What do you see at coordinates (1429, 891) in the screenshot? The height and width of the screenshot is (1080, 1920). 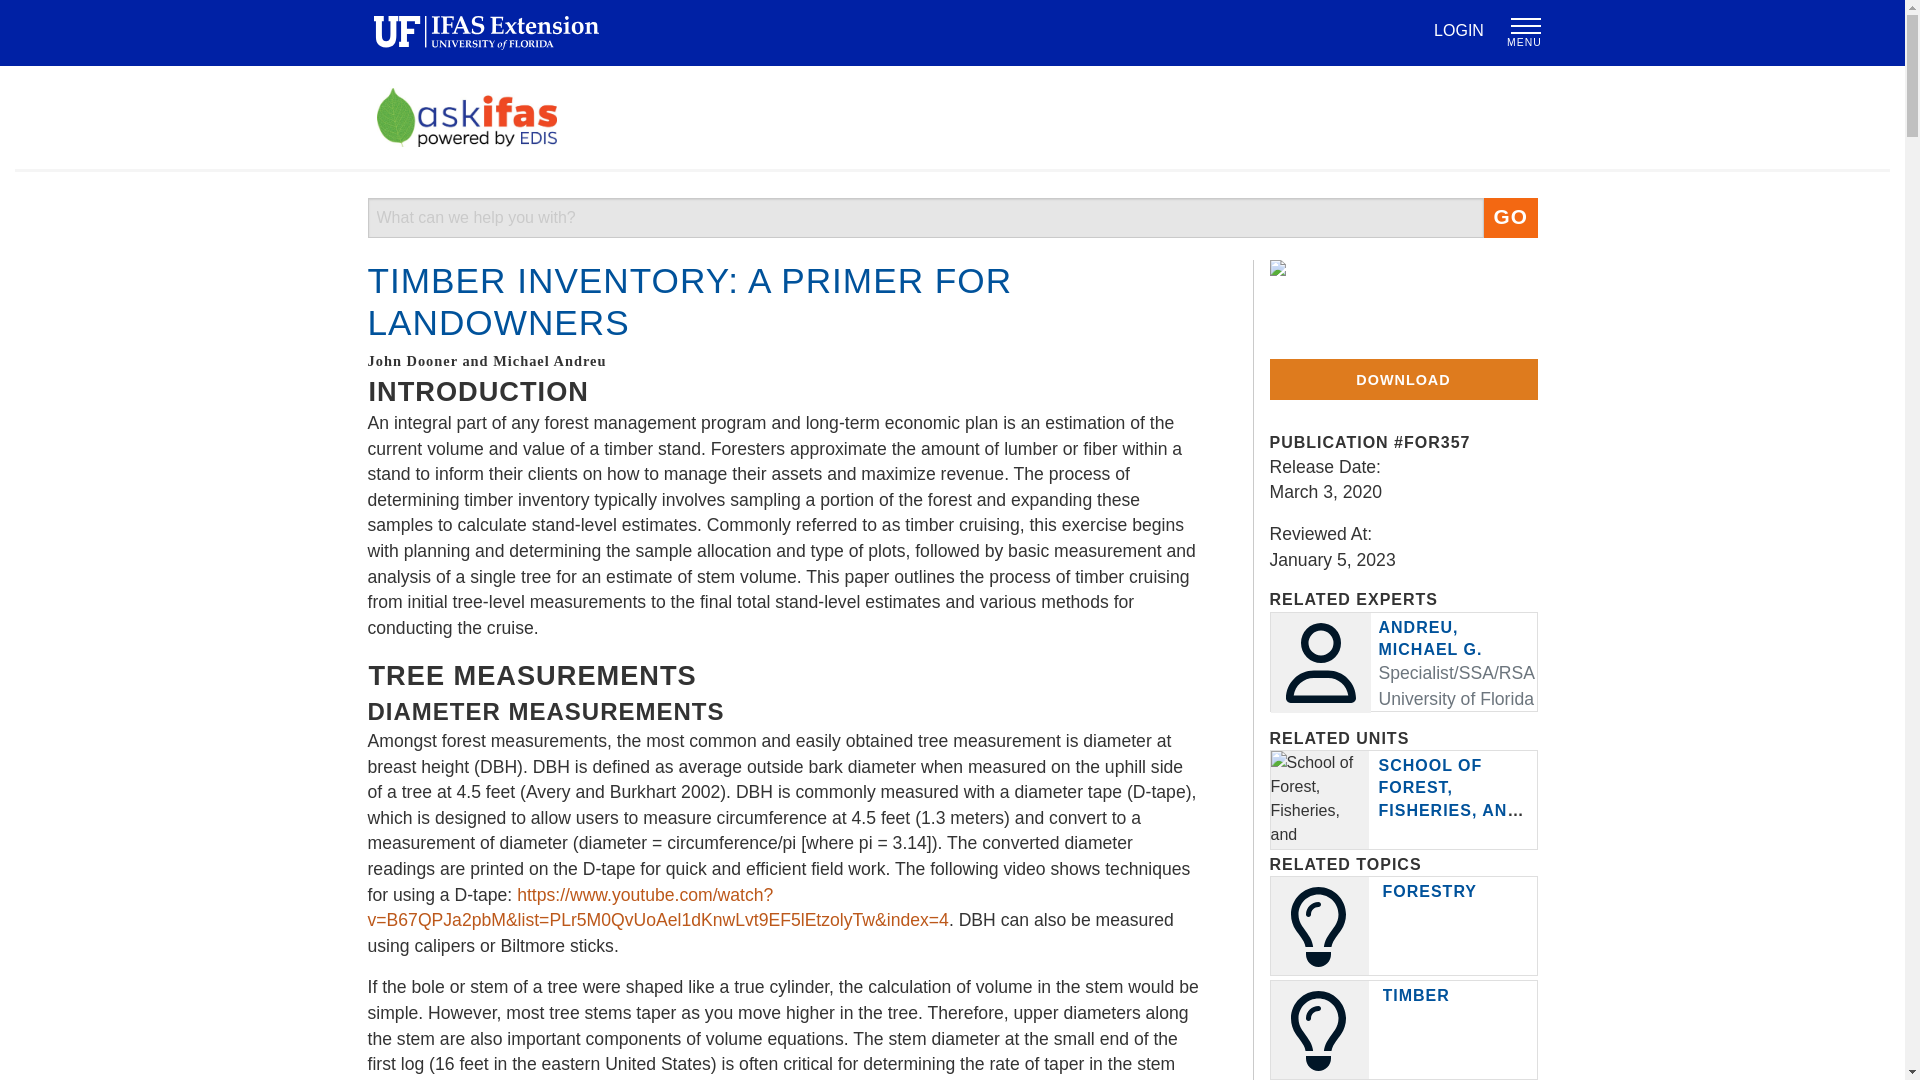 I see `Forestry` at bounding box center [1429, 891].